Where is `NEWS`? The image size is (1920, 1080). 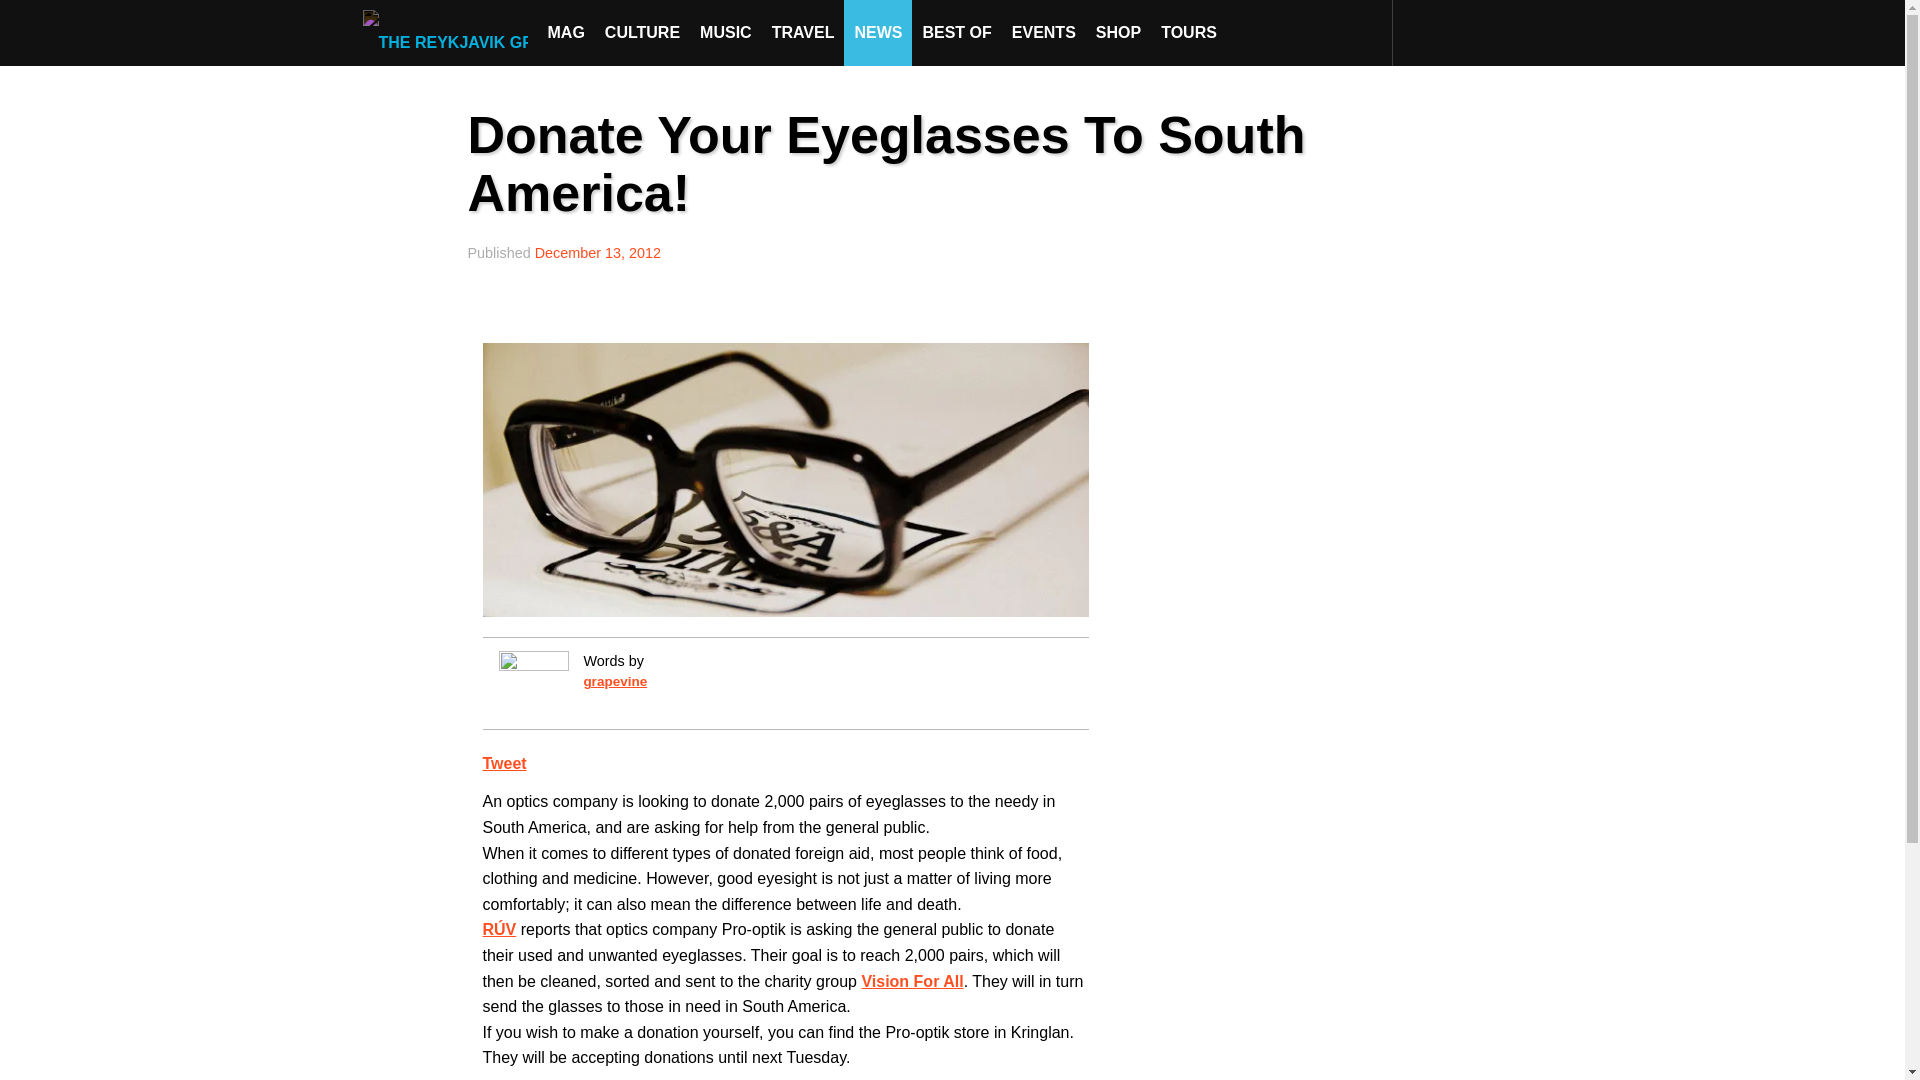 NEWS is located at coordinates (878, 32).